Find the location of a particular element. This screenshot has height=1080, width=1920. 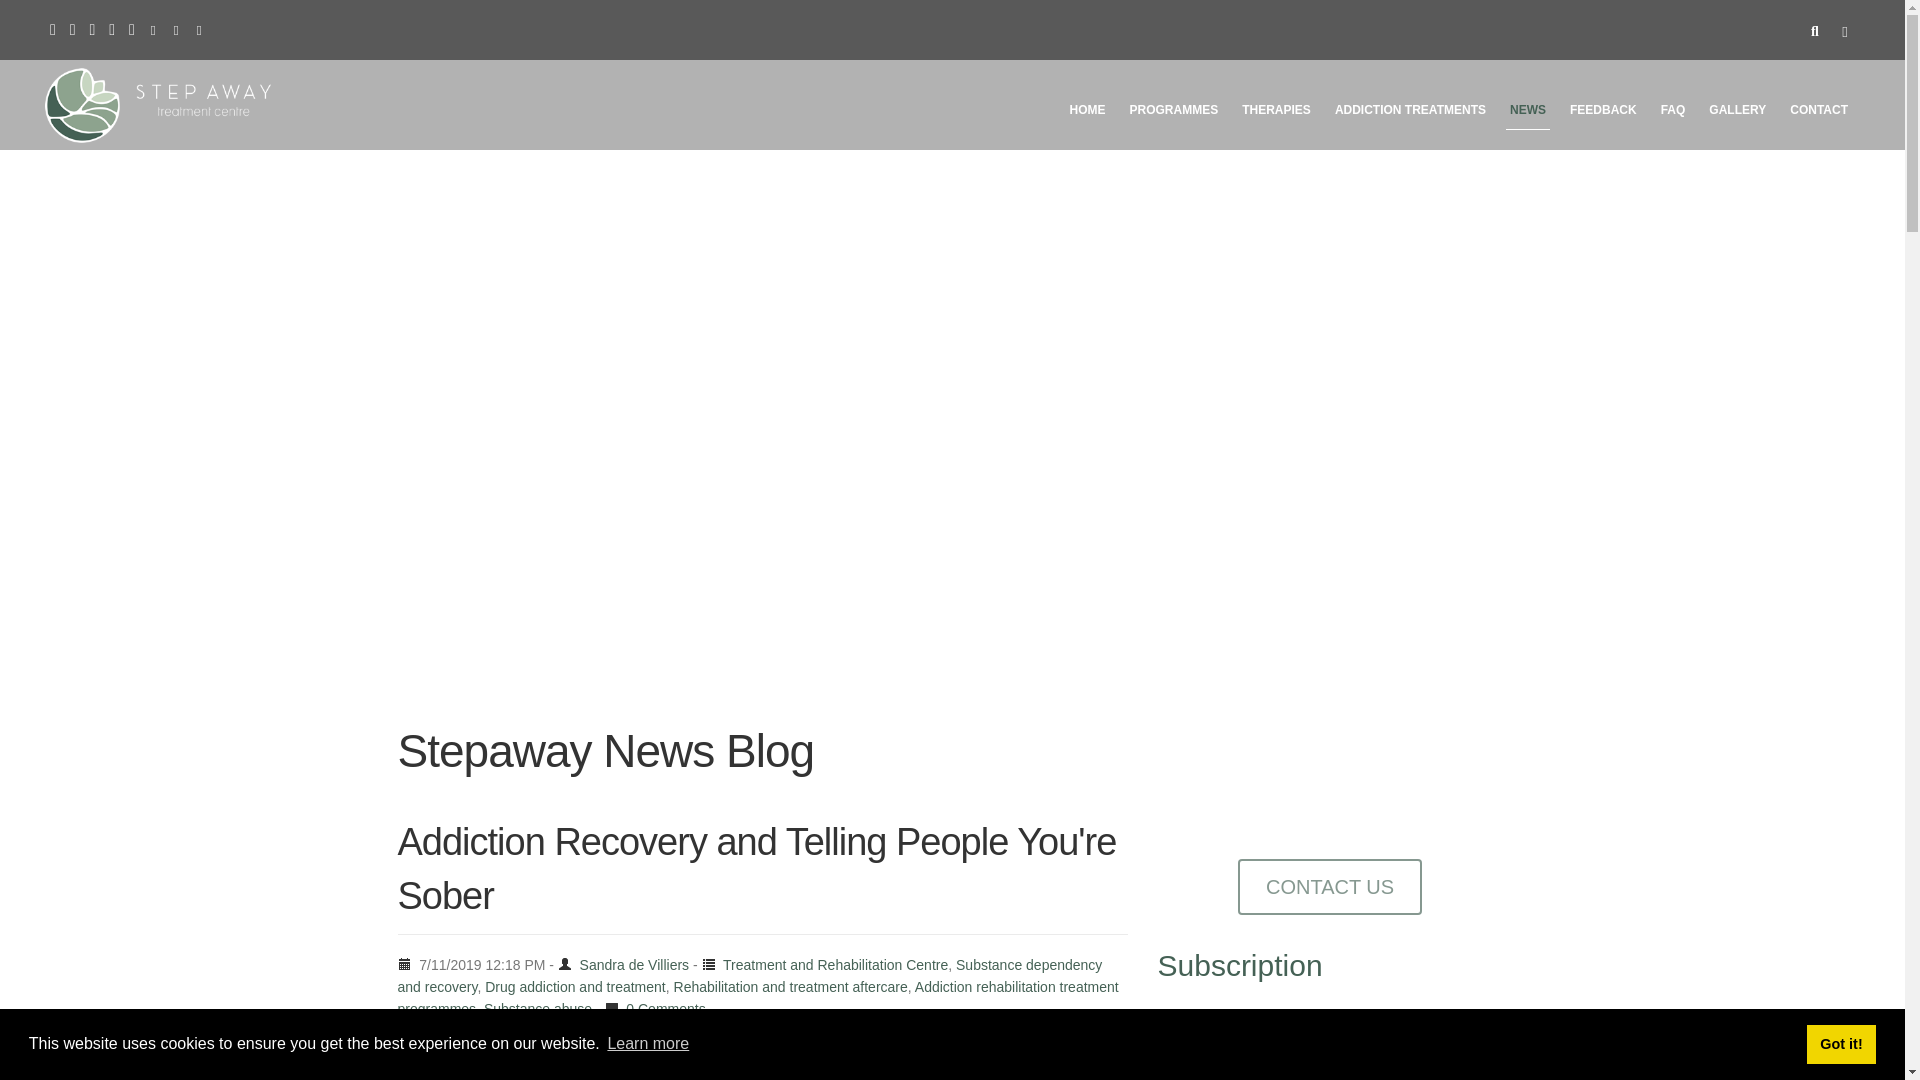

HOME is located at coordinates (1087, 114).